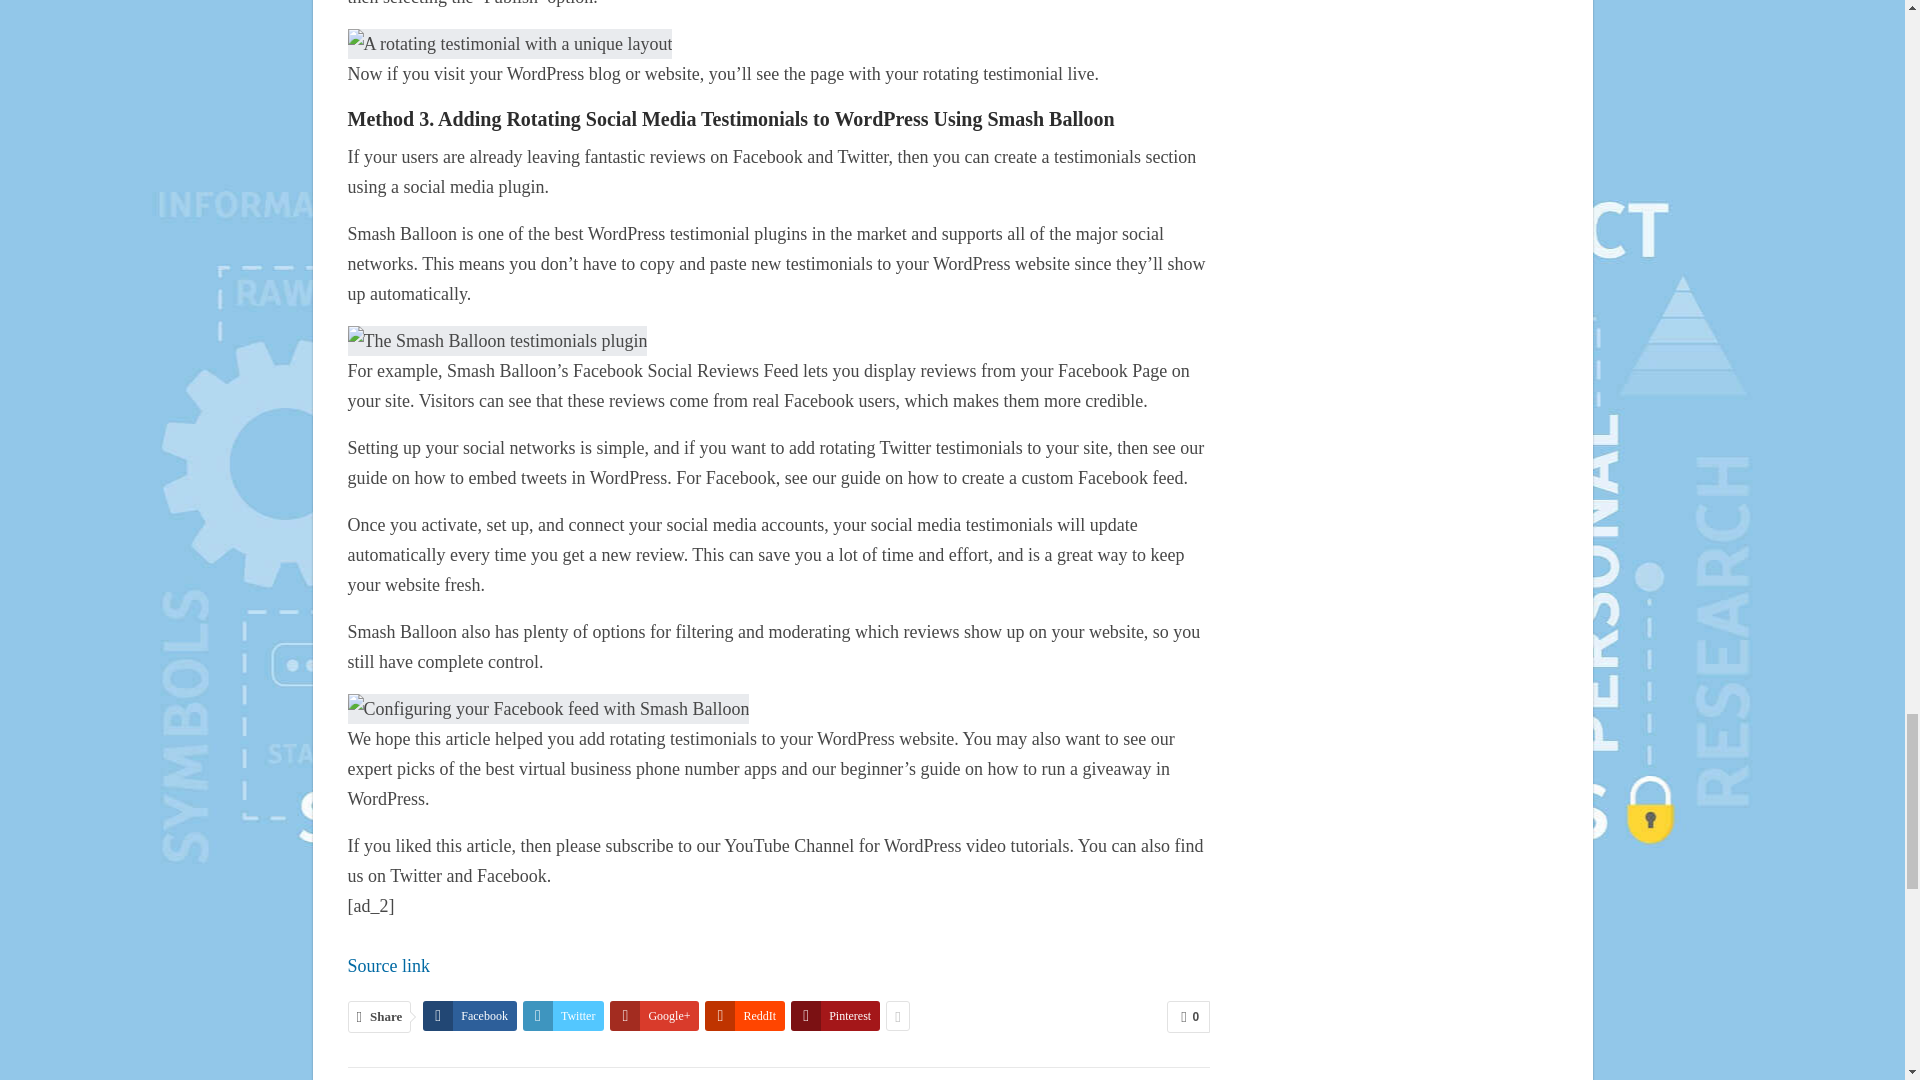 This screenshot has width=1920, height=1080. What do you see at coordinates (388, 966) in the screenshot?
I see `Source link` at bounding box center [388, 966].